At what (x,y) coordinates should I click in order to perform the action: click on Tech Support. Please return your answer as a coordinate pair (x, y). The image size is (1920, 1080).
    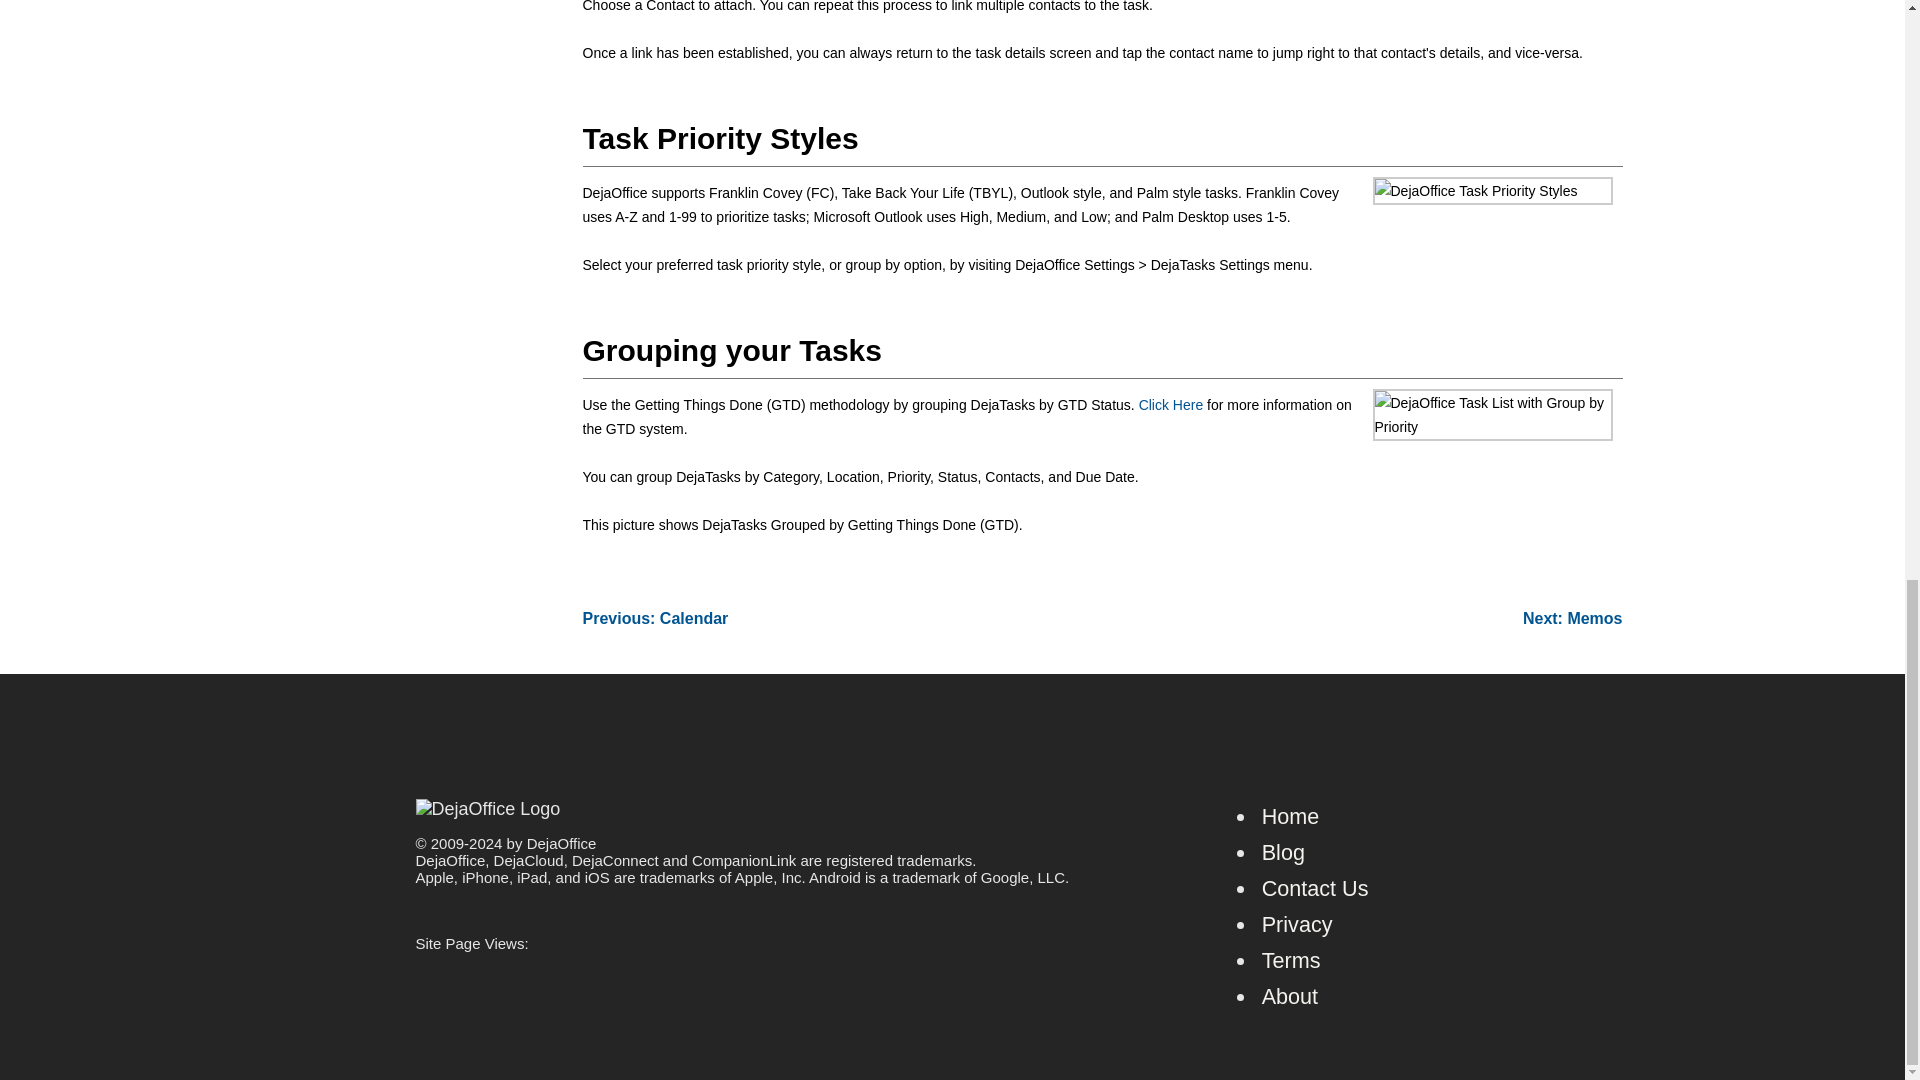
    Looking at the image, I should click on (1314, 888).